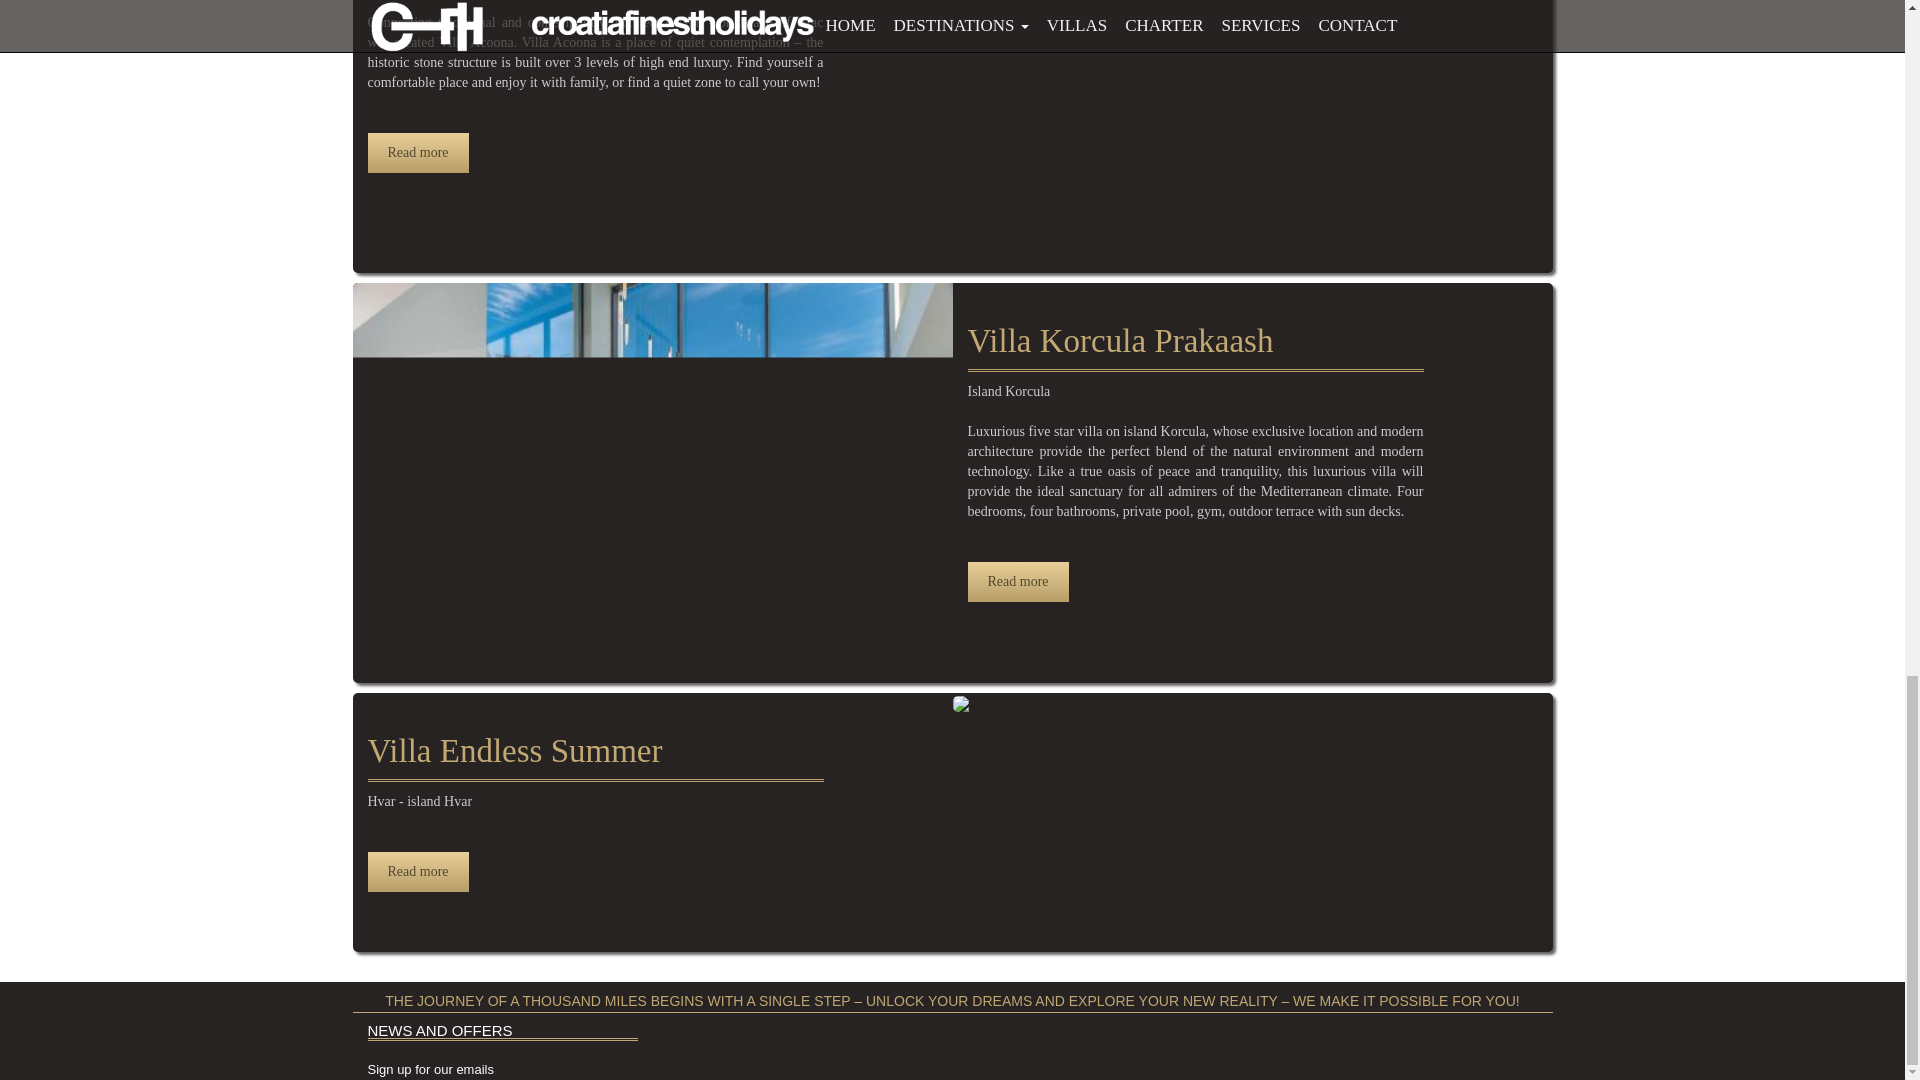 This screenshot has width=1920, height=1080. Describe the element at coordinates (418, 872) in the screenshot. I see `Read more` at that location.